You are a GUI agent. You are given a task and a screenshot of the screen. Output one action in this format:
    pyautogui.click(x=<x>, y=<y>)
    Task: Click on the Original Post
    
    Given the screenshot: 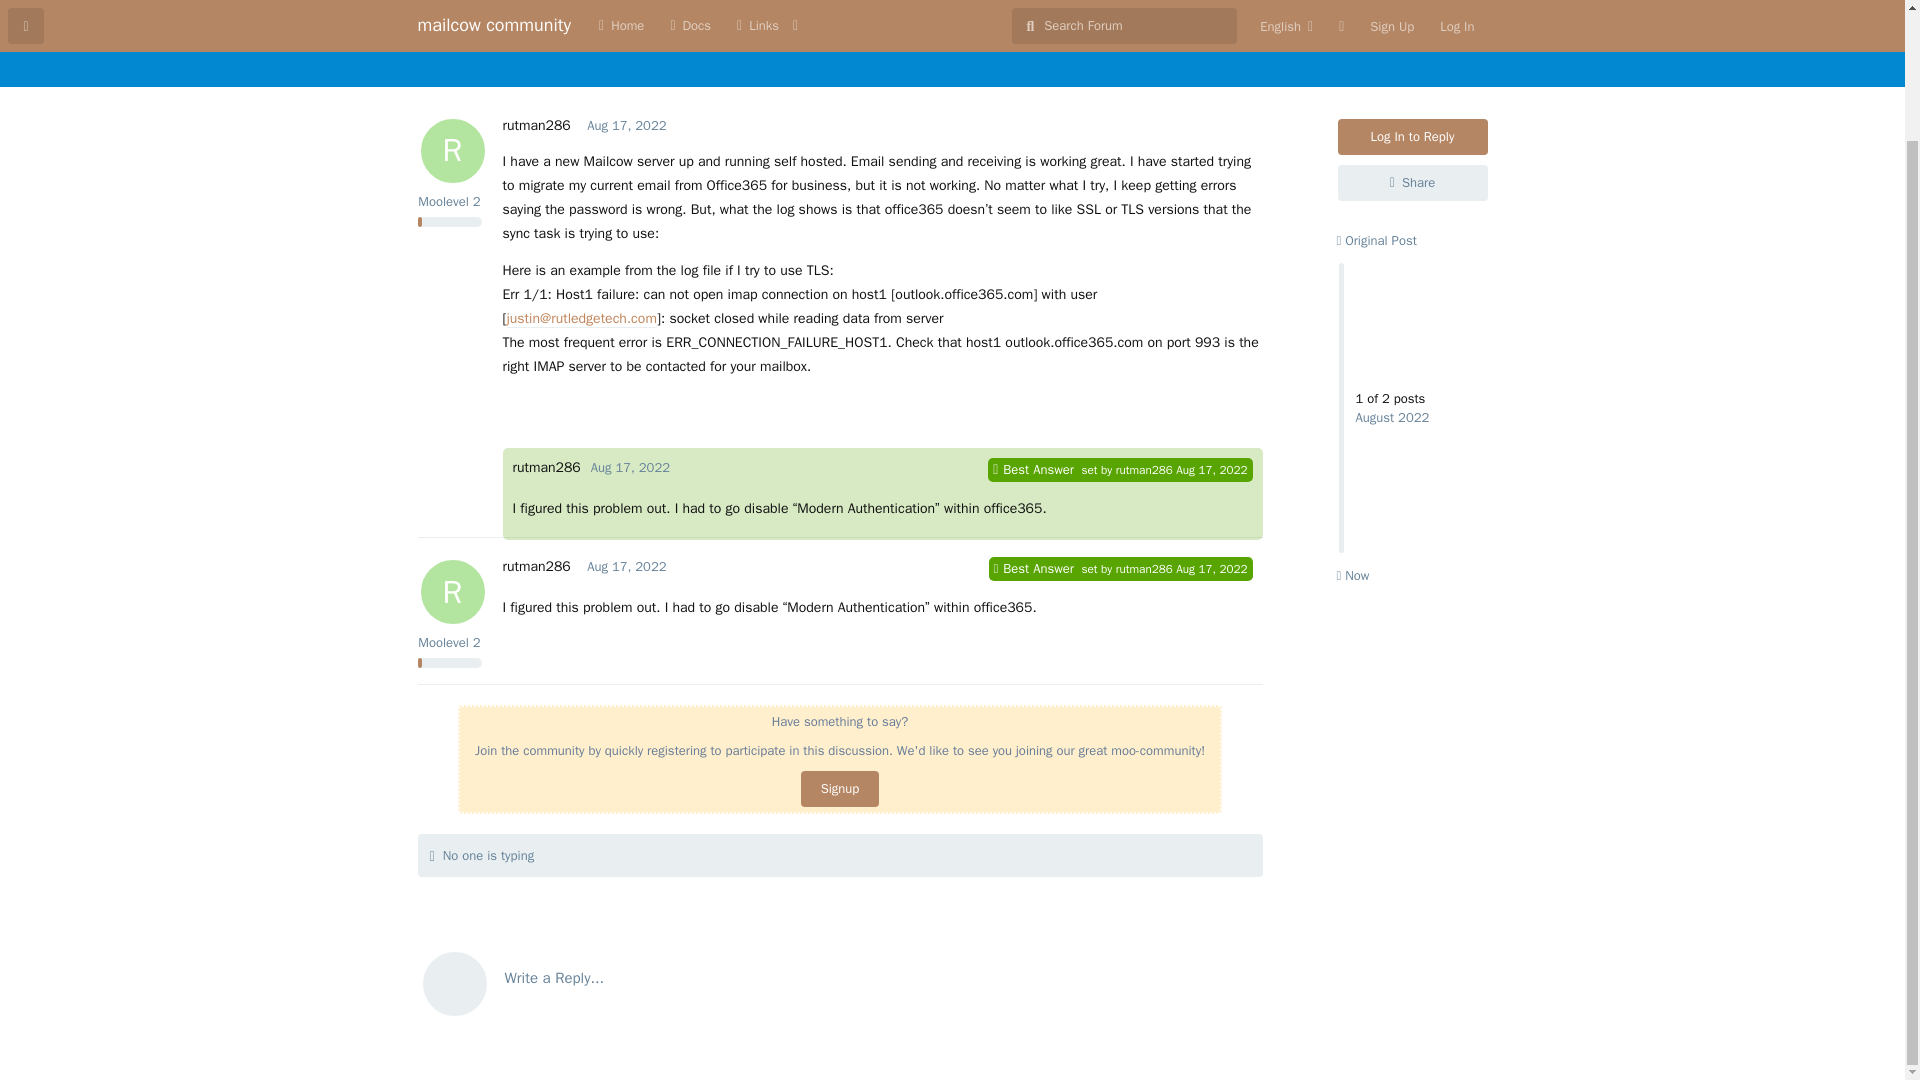 What is the action you would take?
    pyautogui.click(x=630, y=468)
    